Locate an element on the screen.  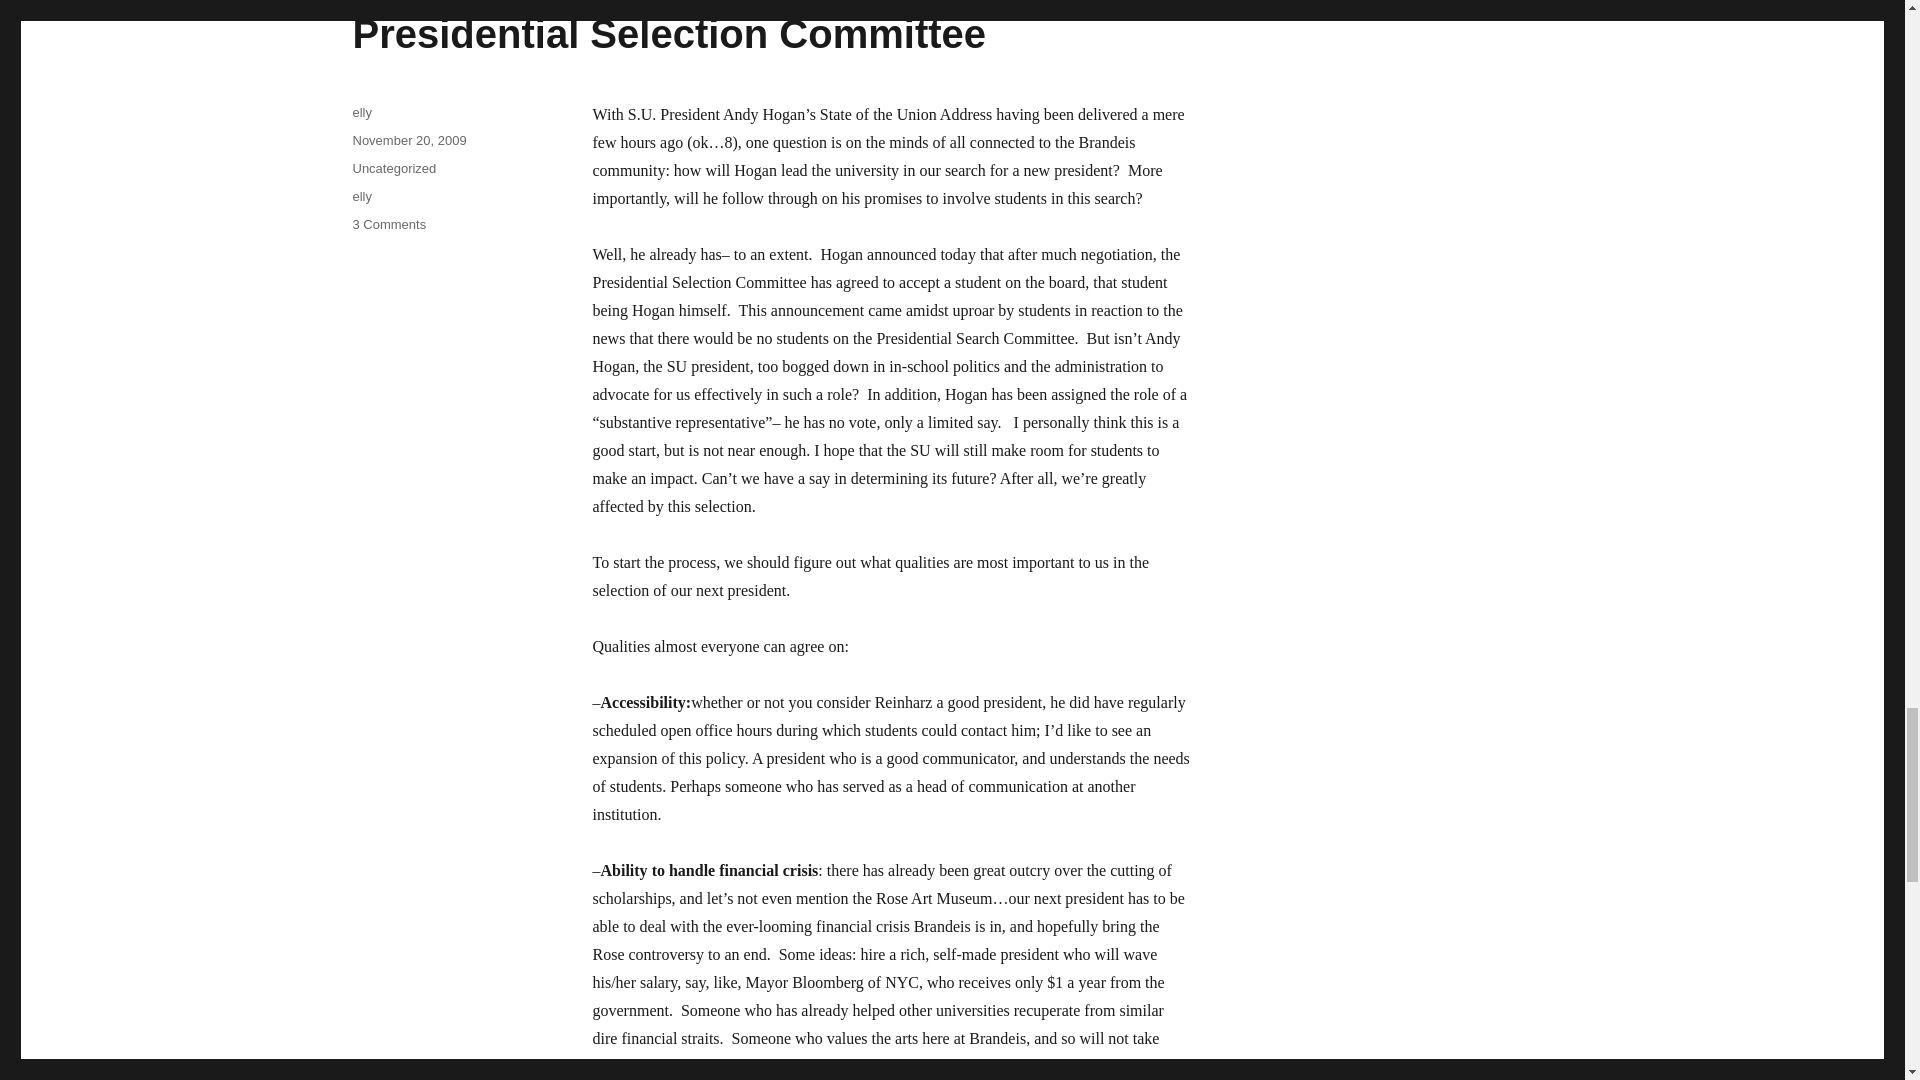
Presidential Selection Committee is located at coordinates (388, 224).